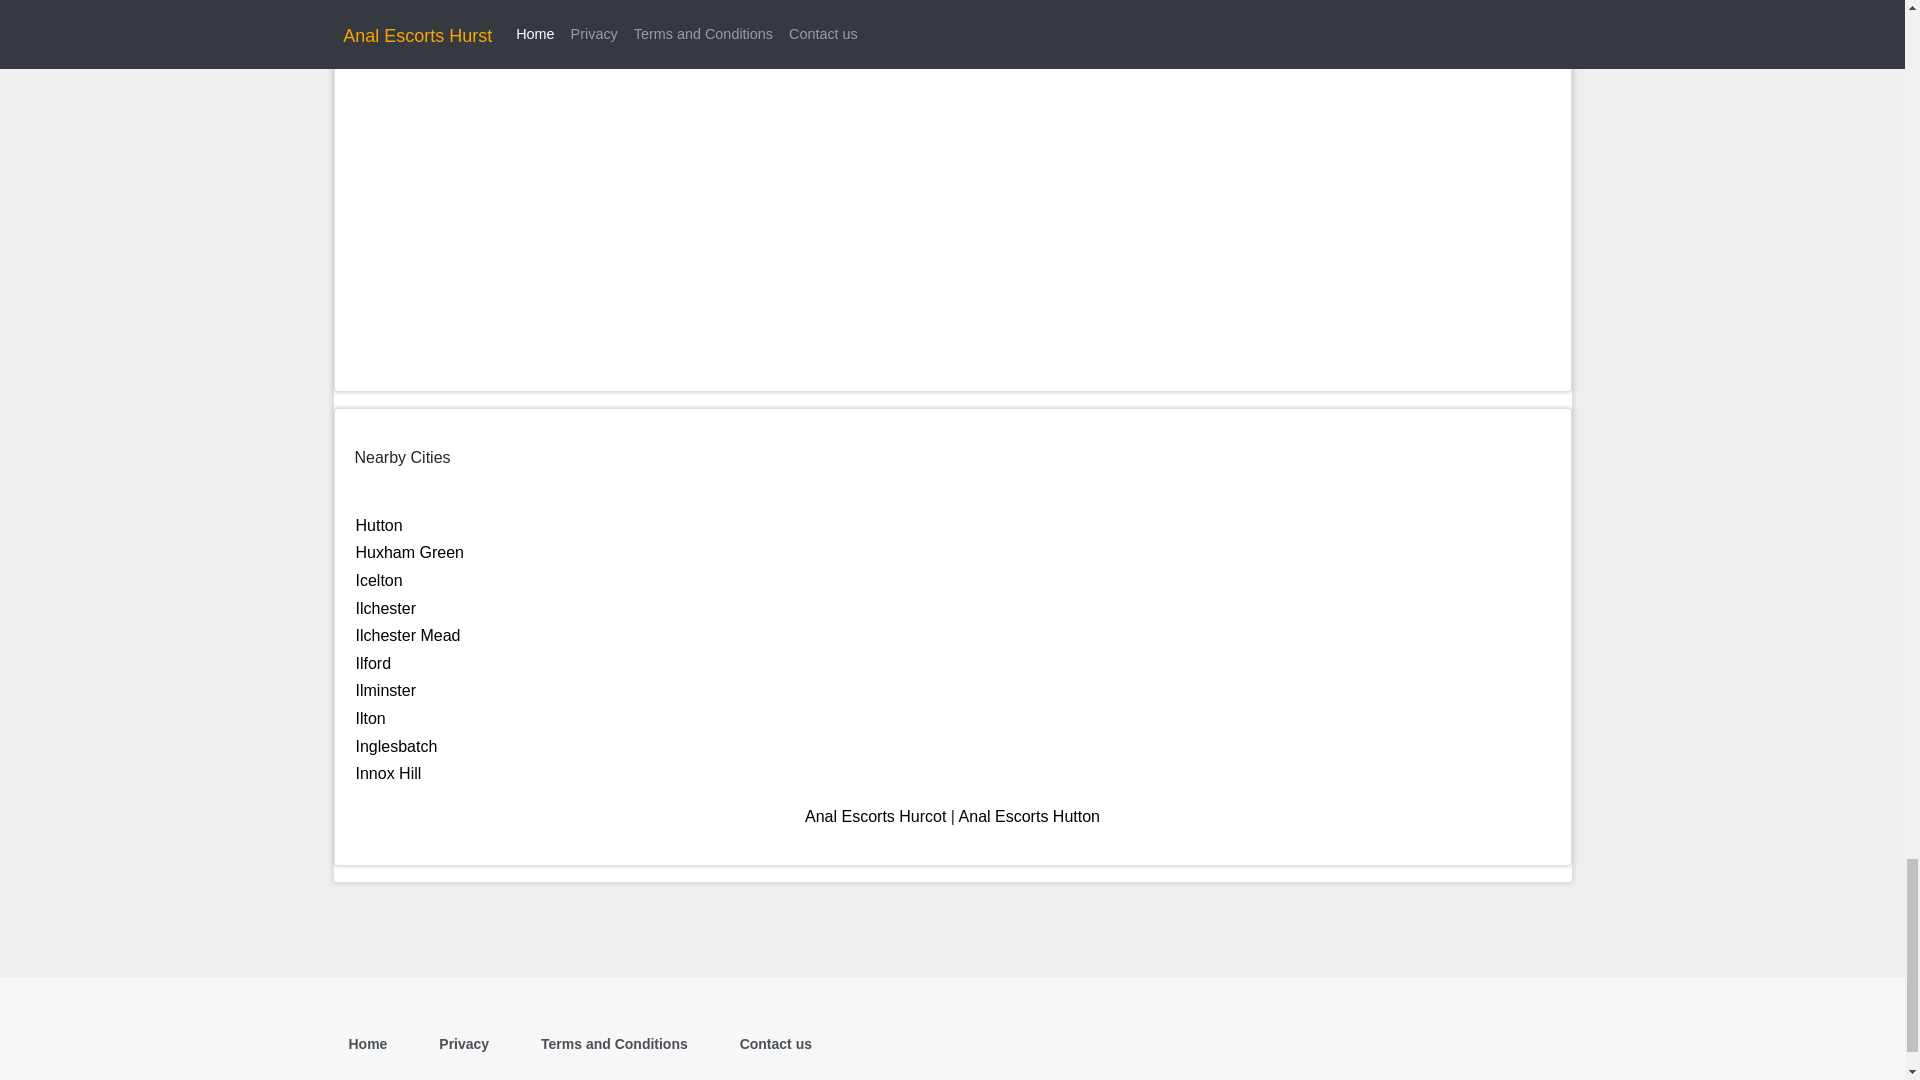 The image size is (1920, 1080). What do you see at coordinates (370, 718) in the screenshot?
I see `Ilton` at bounding box center [370, 718].